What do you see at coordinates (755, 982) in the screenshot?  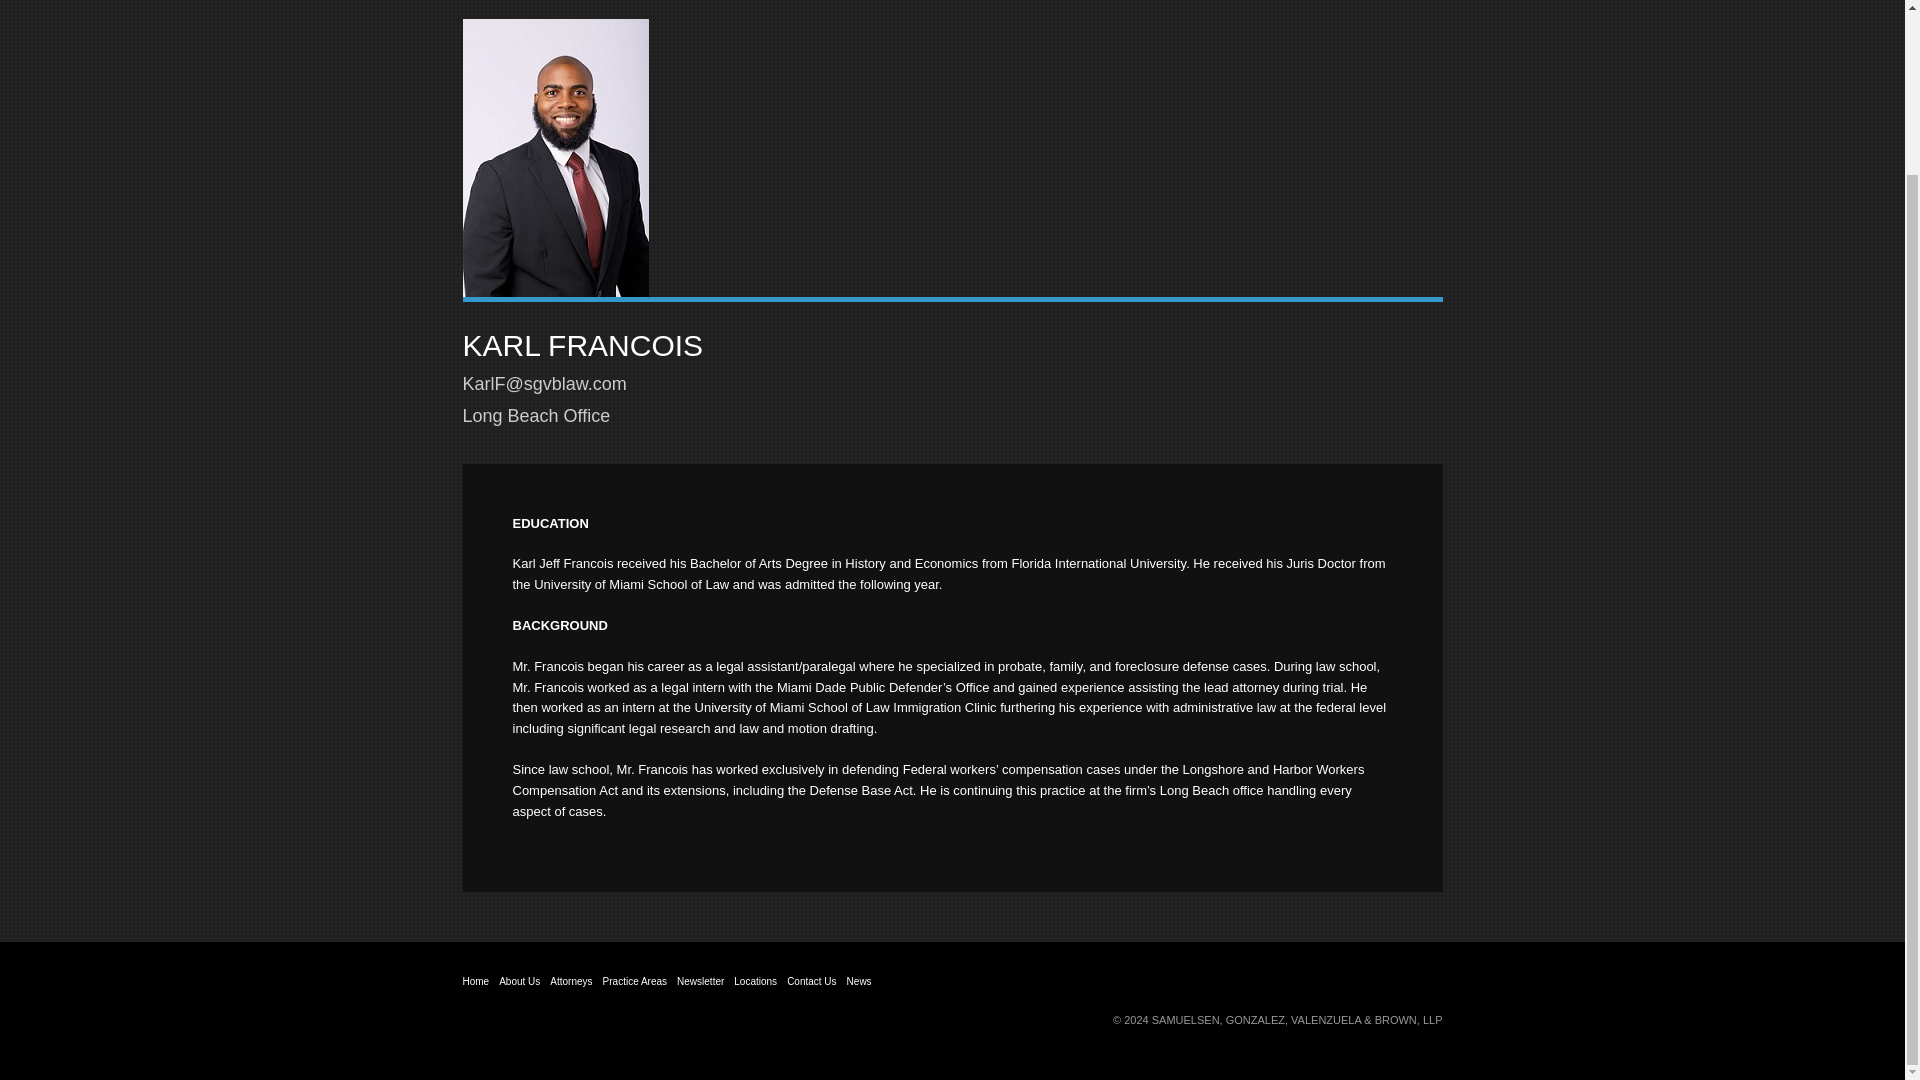 I see `Locations` at bounding box center [755, 982].